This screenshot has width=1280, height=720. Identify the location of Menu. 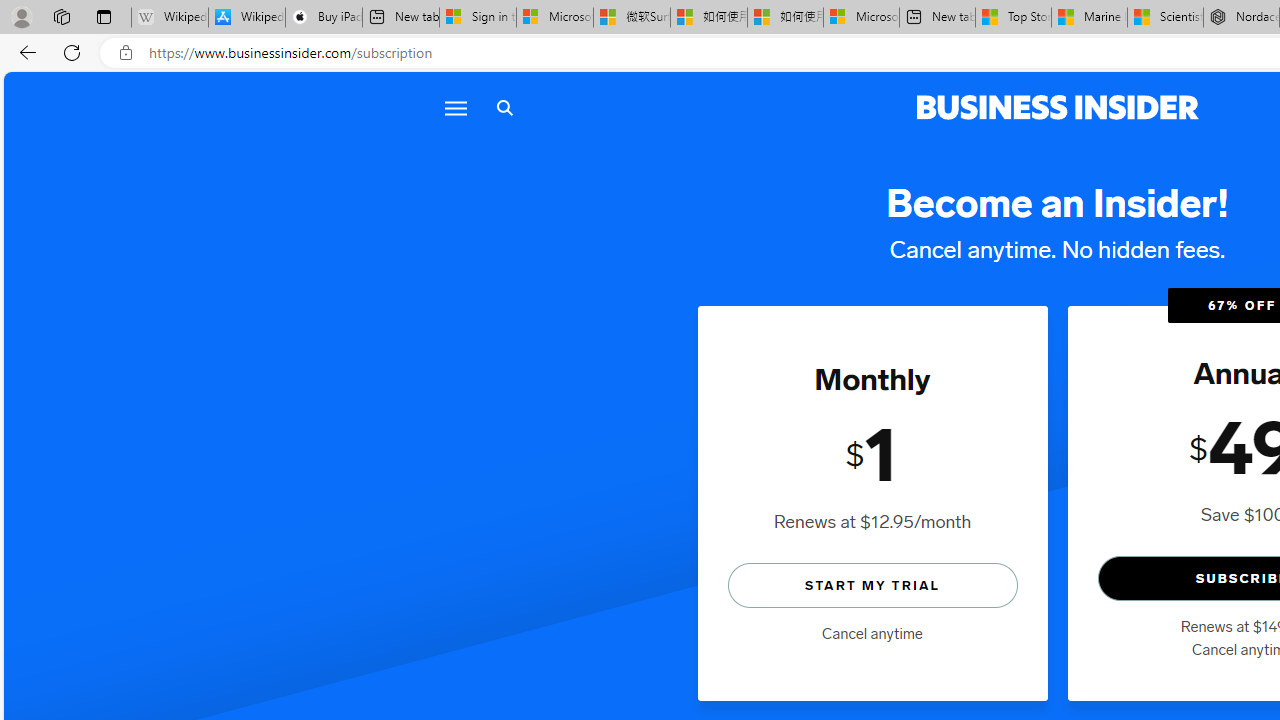
(454, 108).